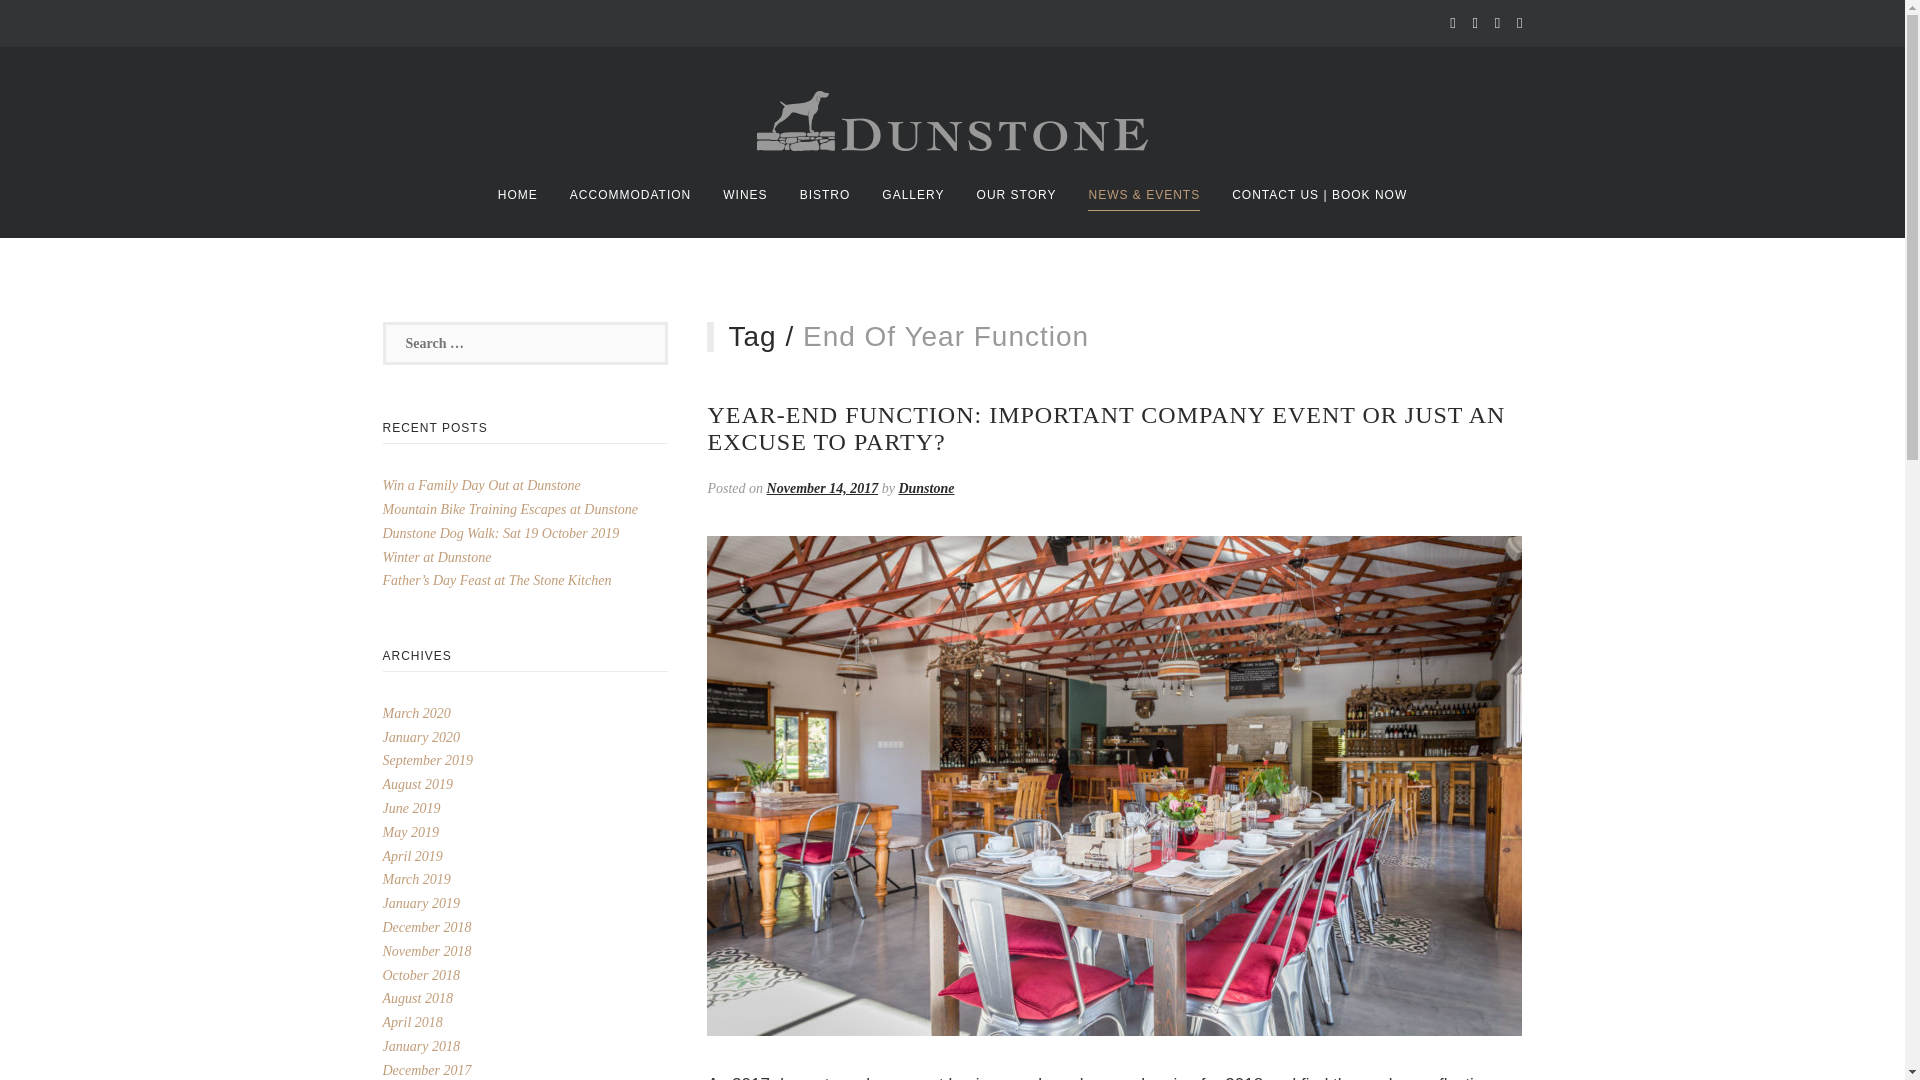 This screenshot has height=1080, width=1920. I want to click on September 2019, so click(427, 760).